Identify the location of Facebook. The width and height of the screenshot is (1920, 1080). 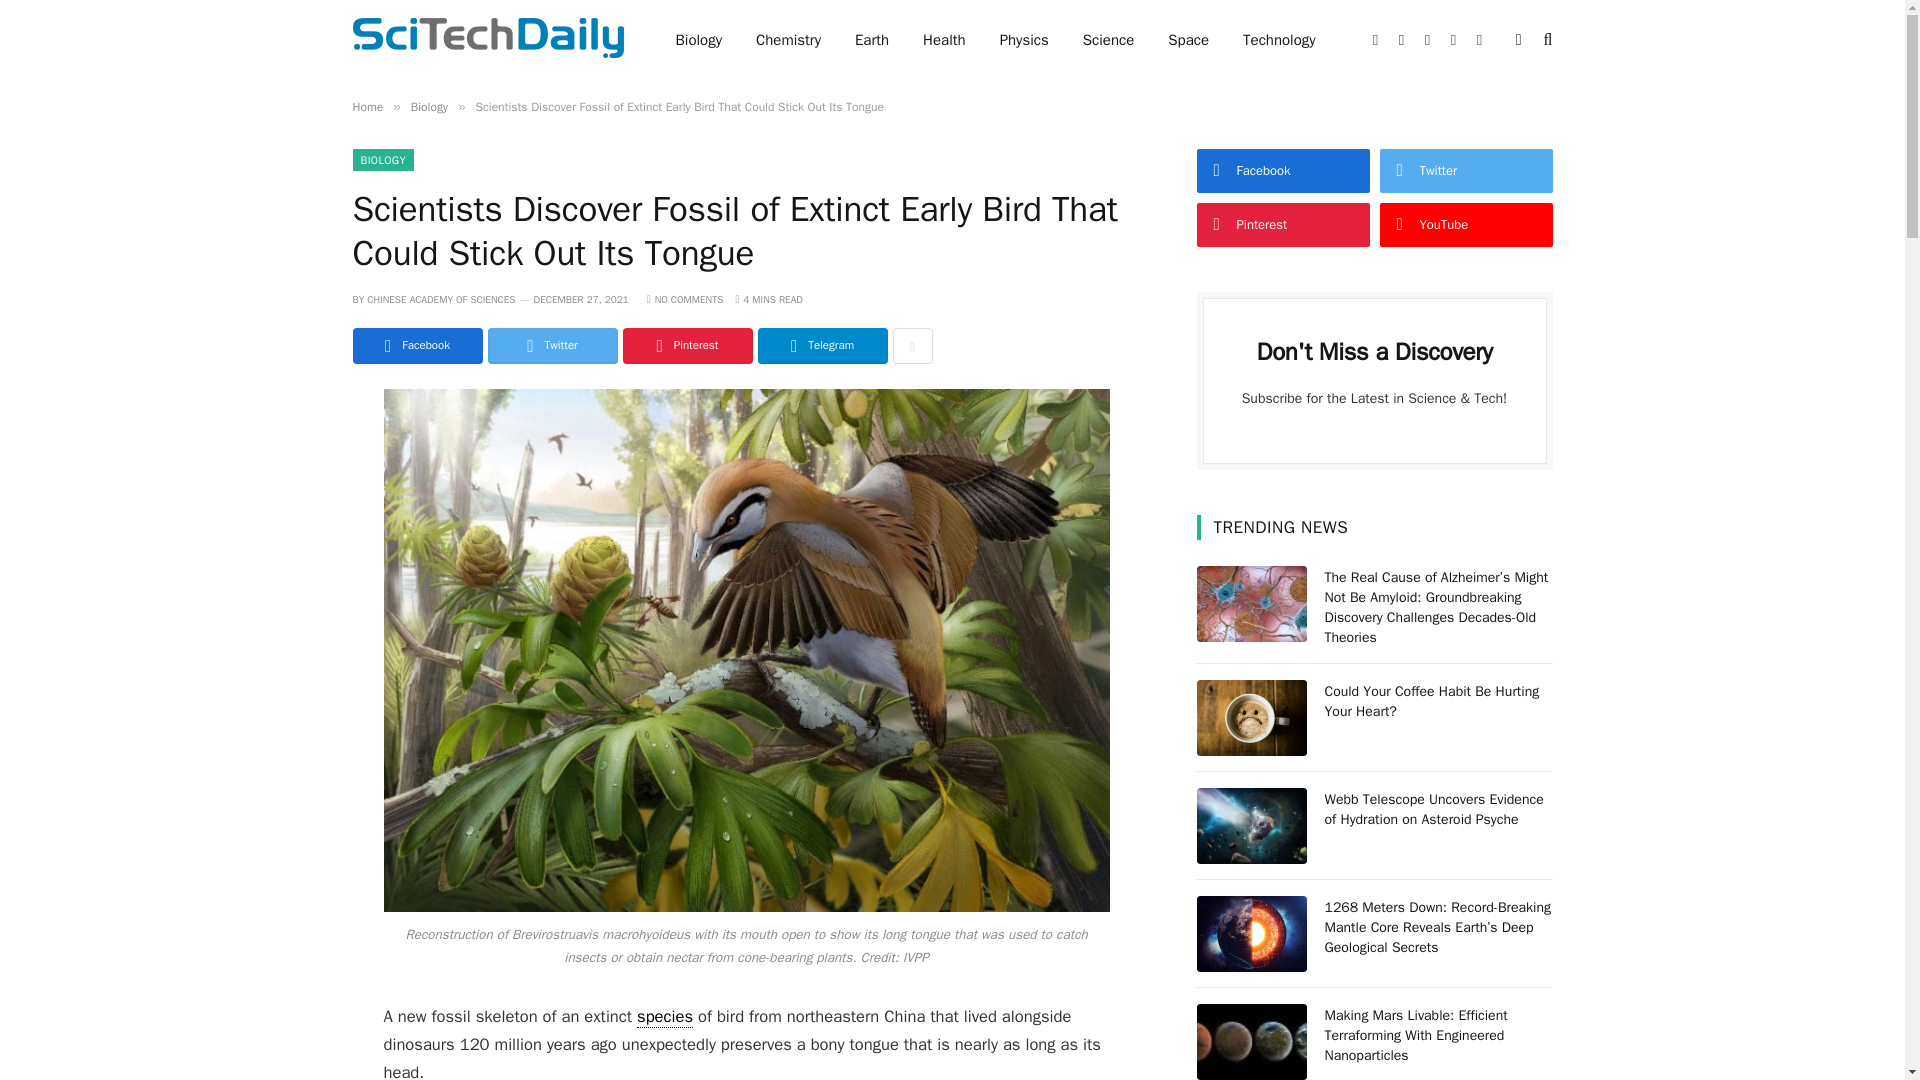
(416, 346).